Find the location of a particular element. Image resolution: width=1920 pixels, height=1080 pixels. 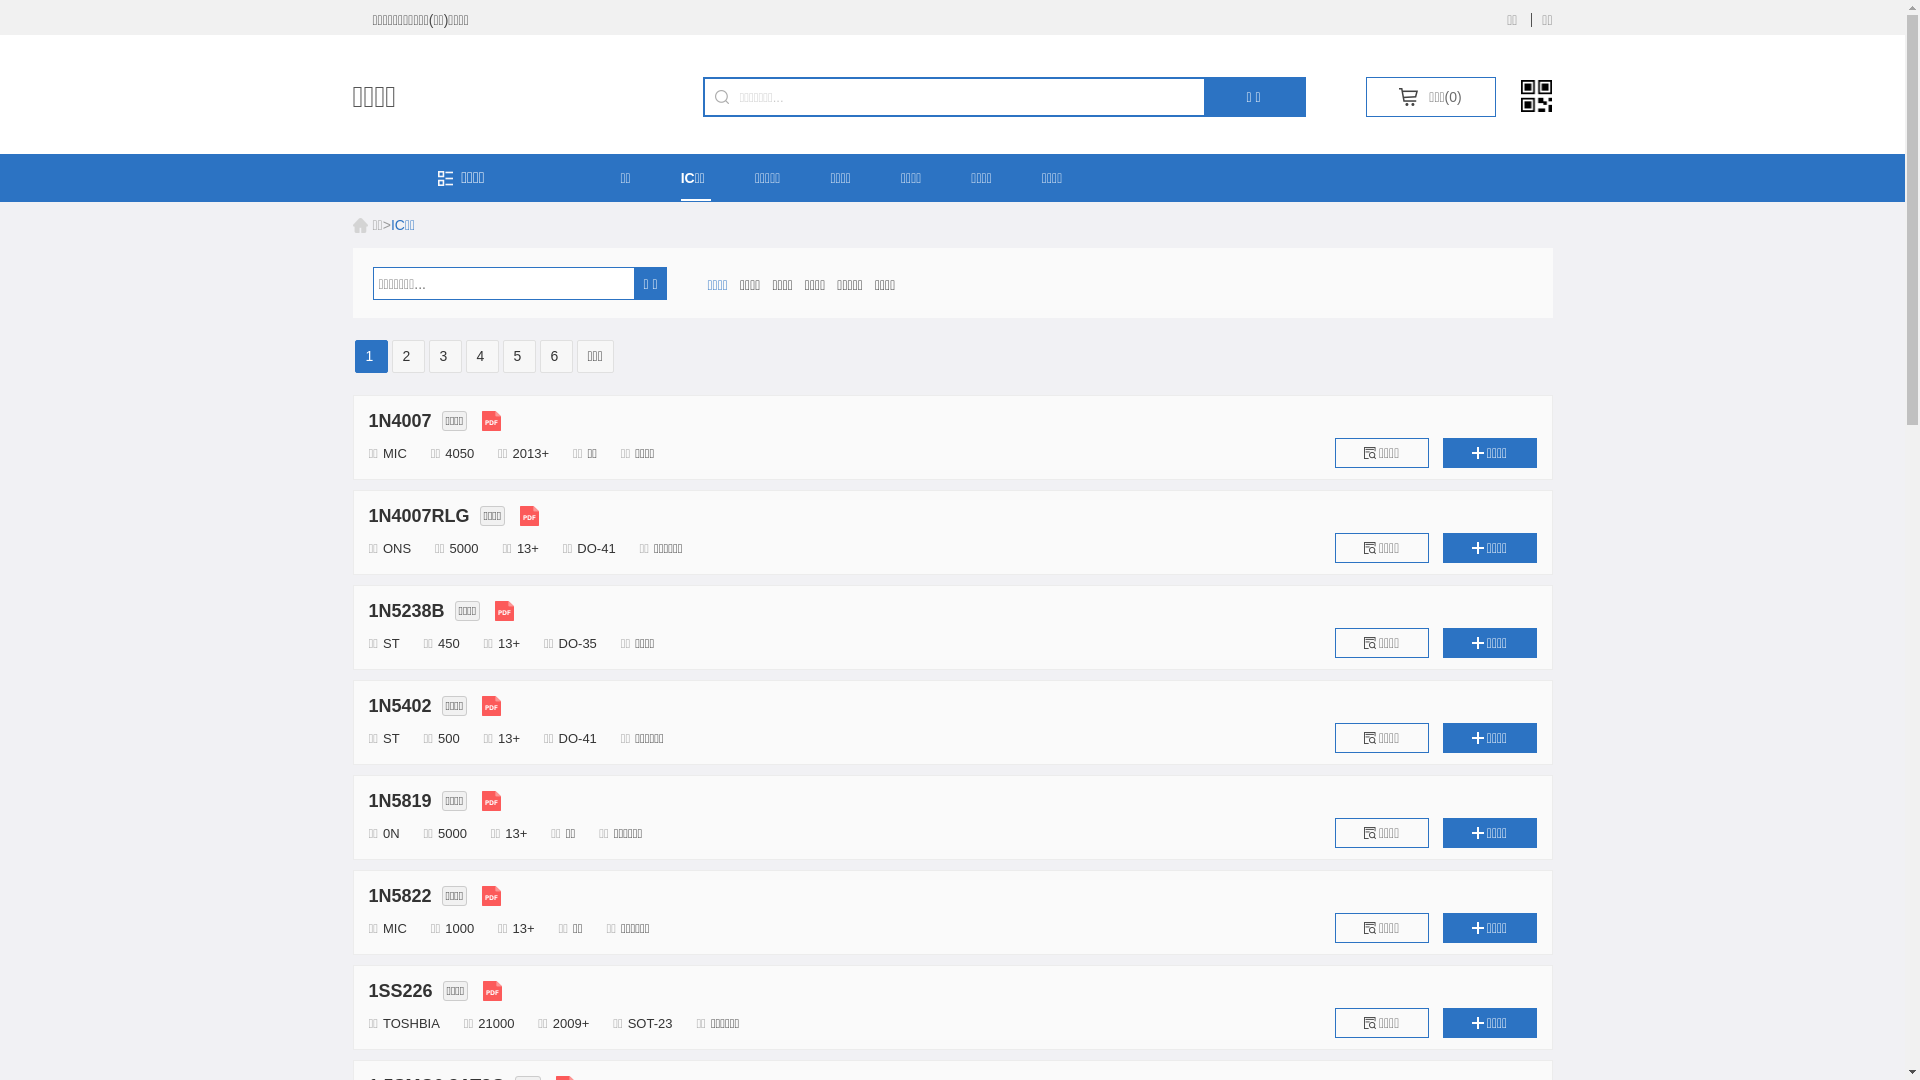

1N5822 is located at coordinates (400, 896).